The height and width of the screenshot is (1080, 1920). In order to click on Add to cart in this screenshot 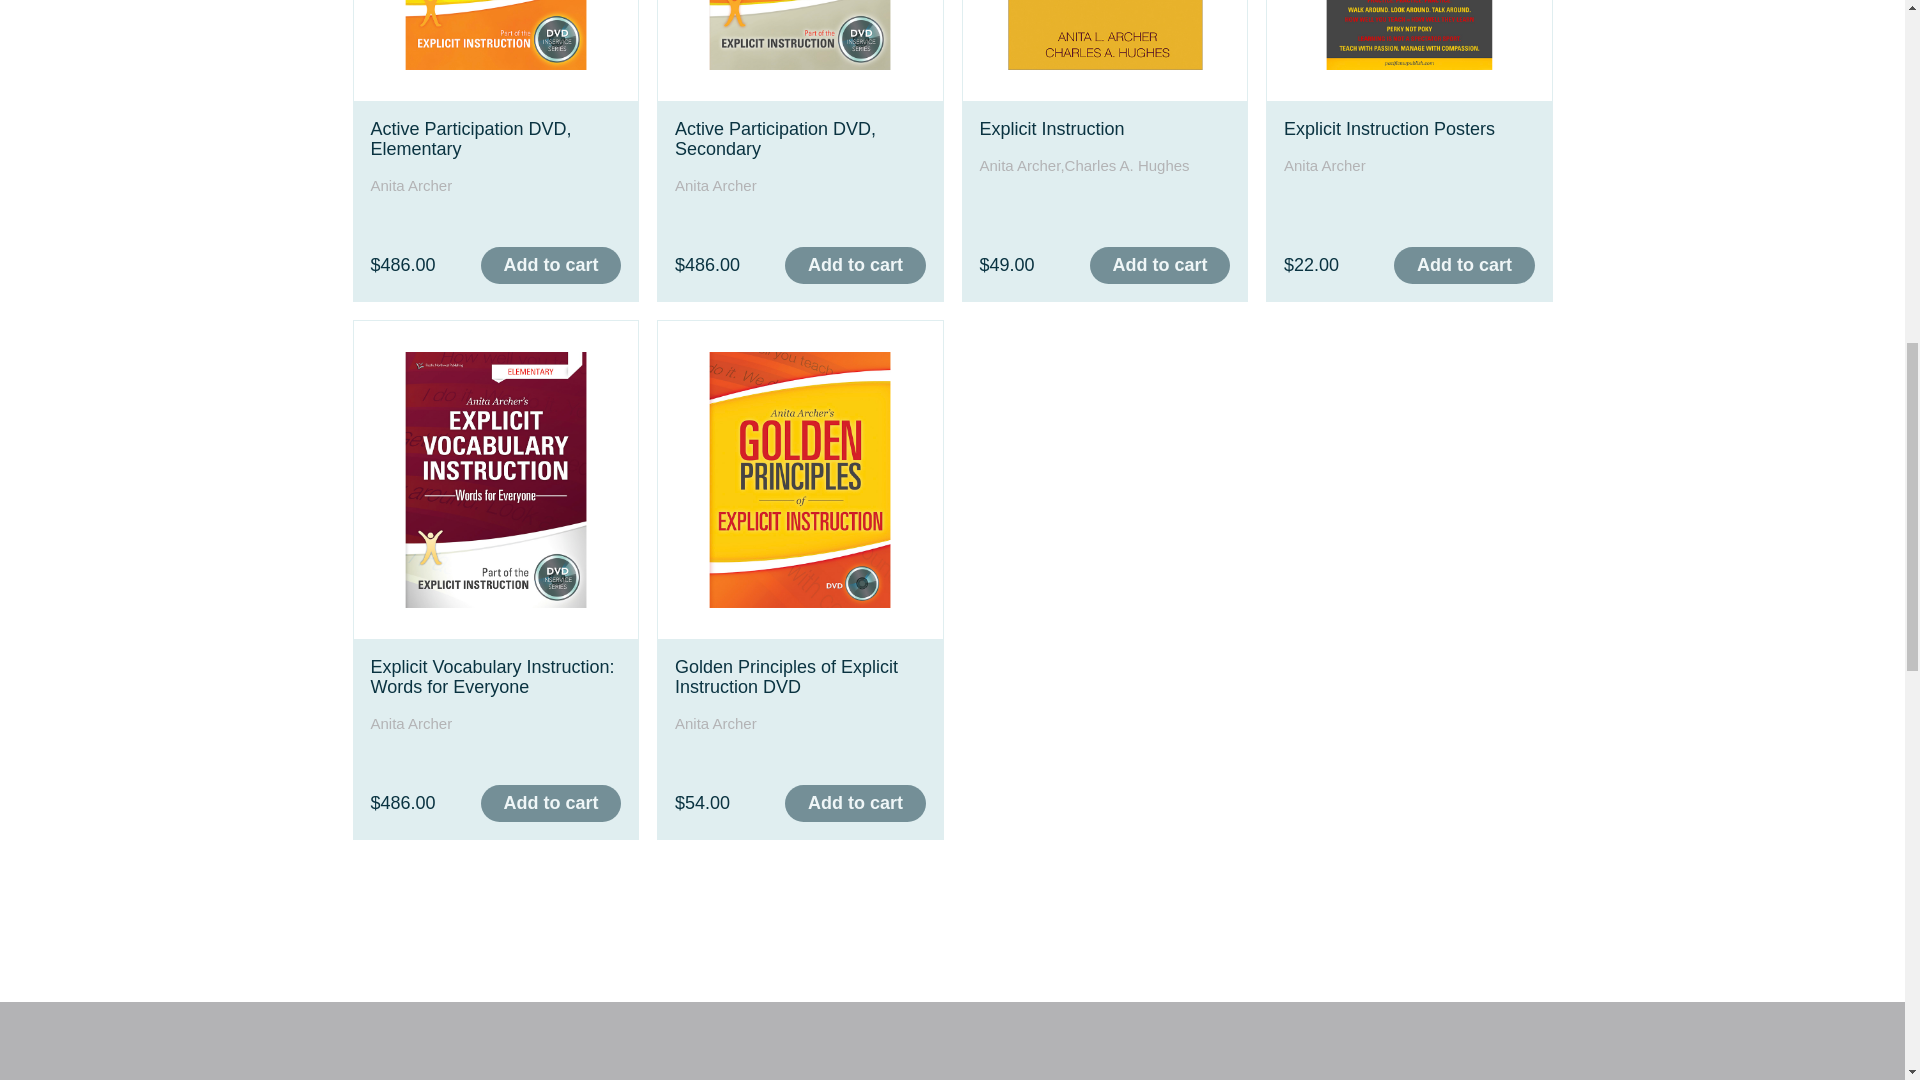, I will do `click(1160, 266)`.